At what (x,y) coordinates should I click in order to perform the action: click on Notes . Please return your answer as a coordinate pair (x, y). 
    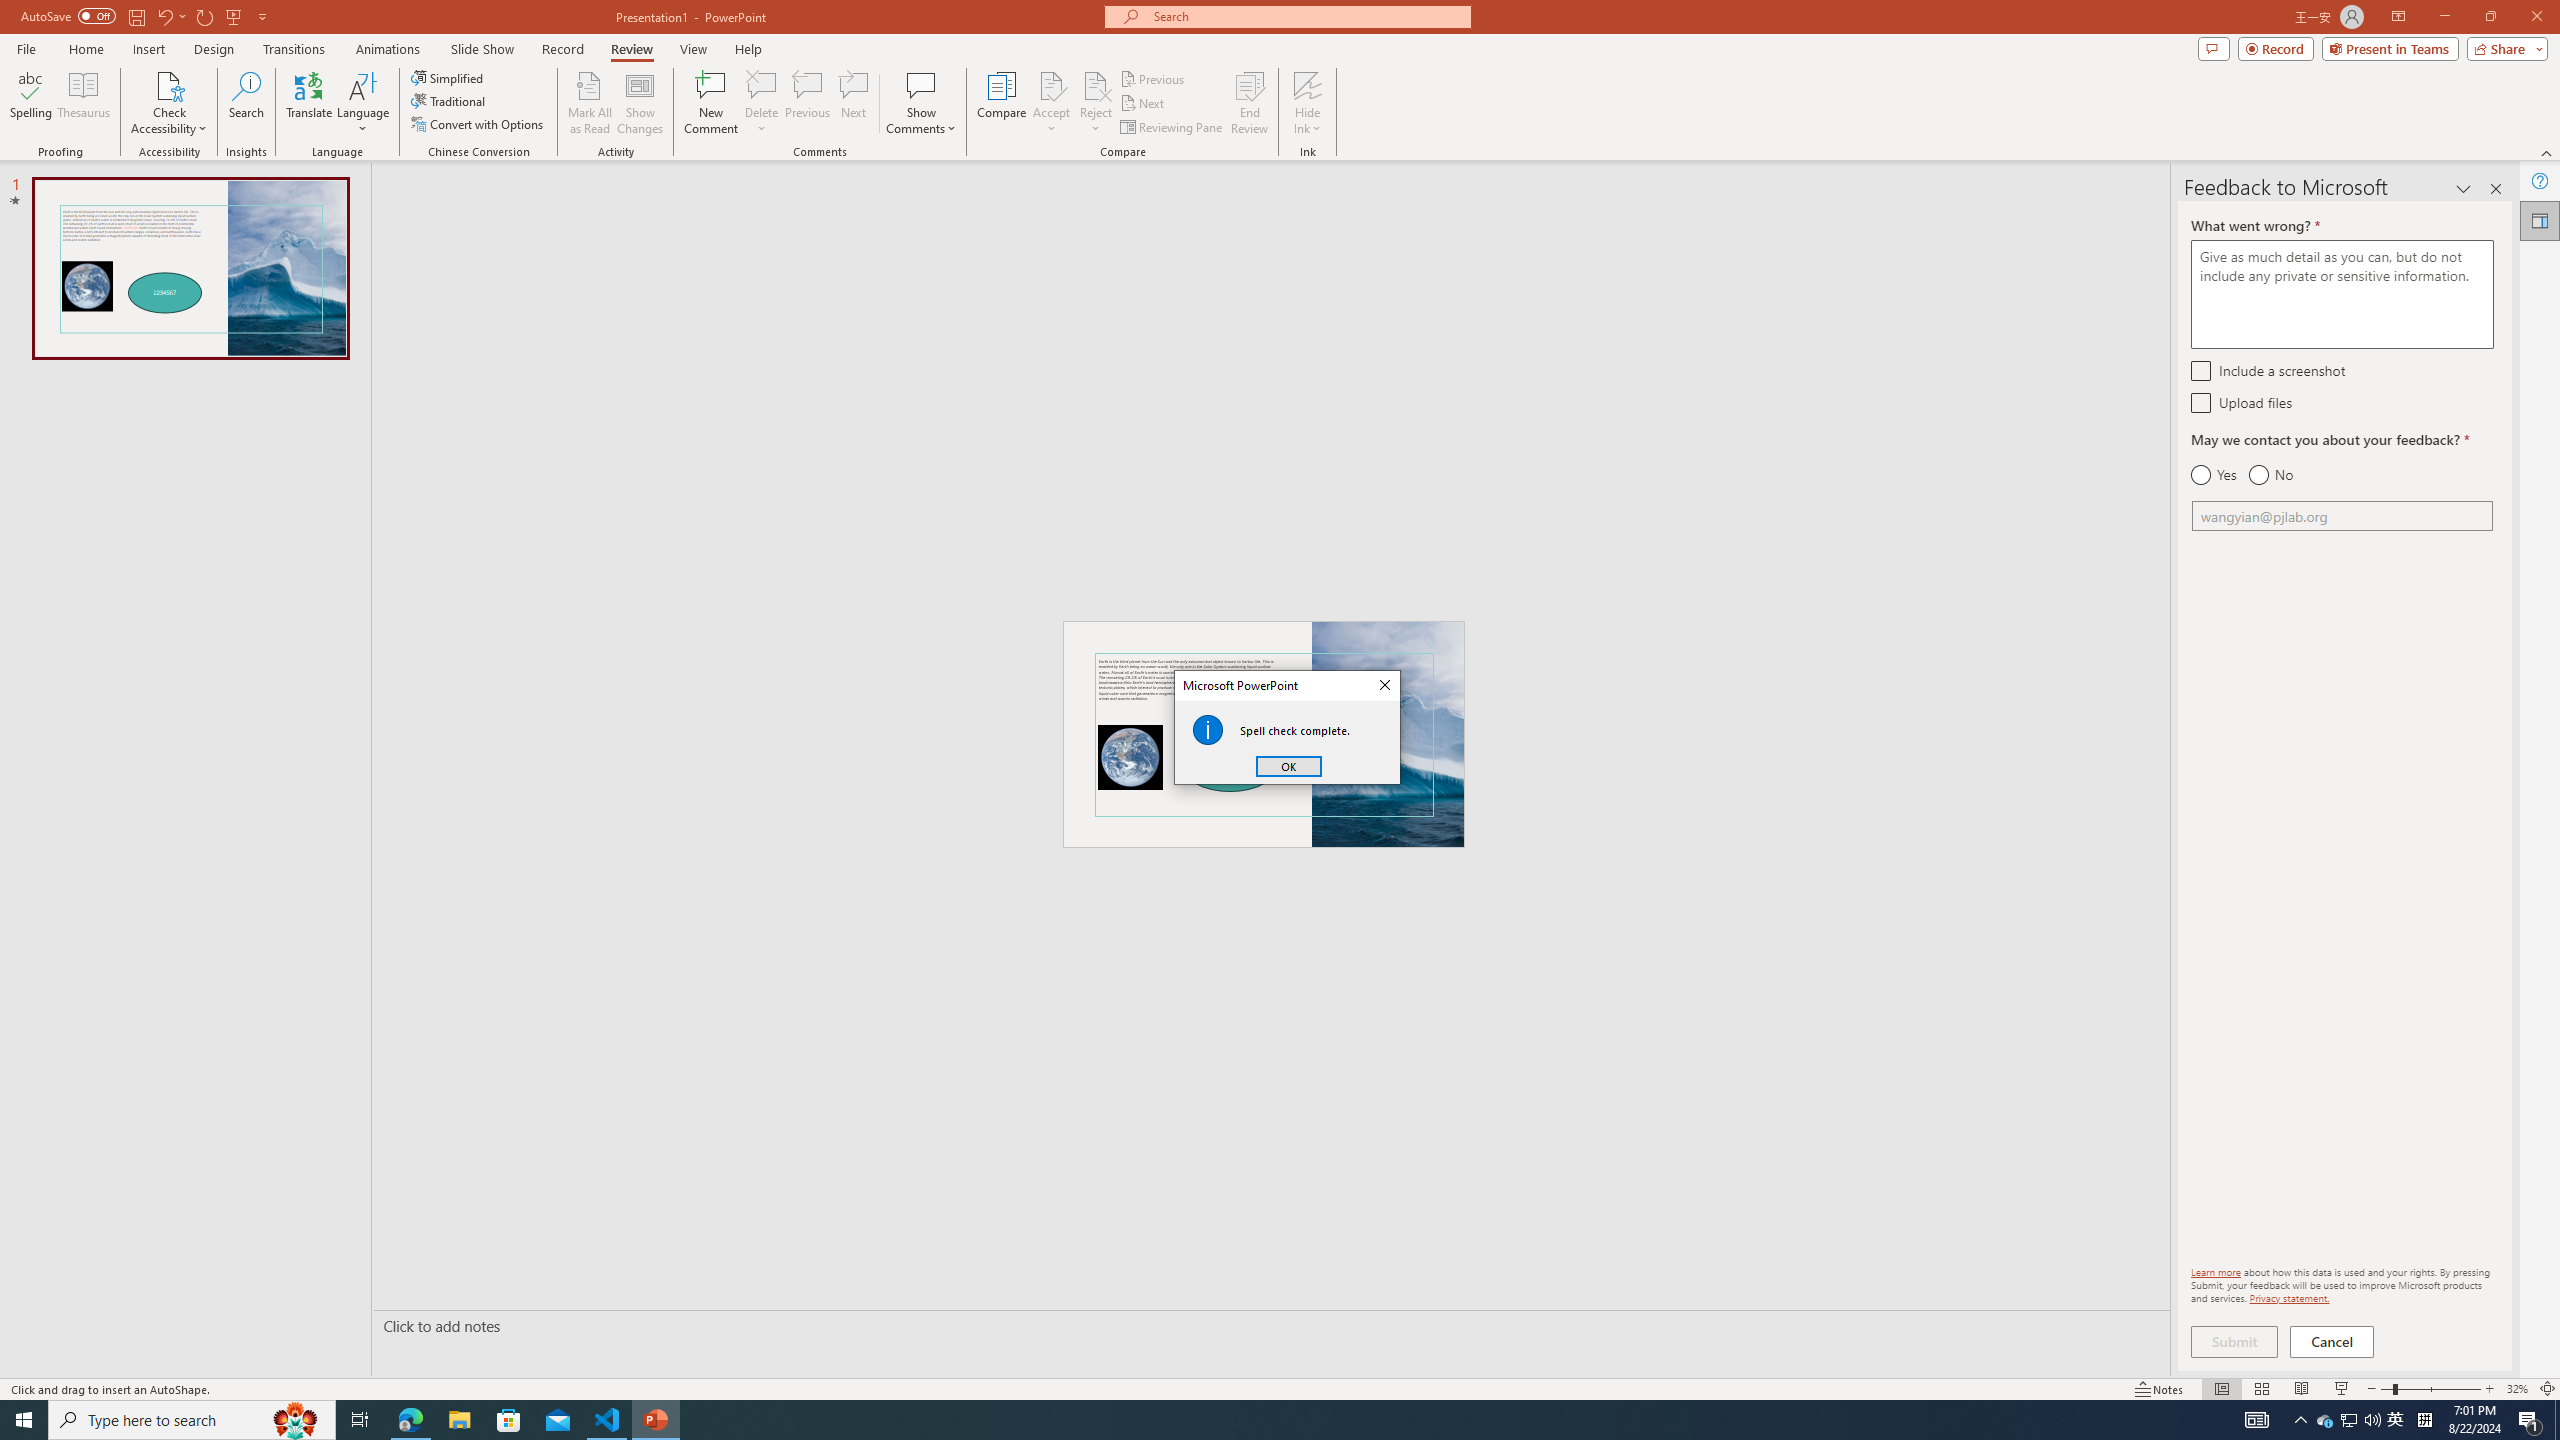
    Looking at the image, I should click on (2159, 1389).